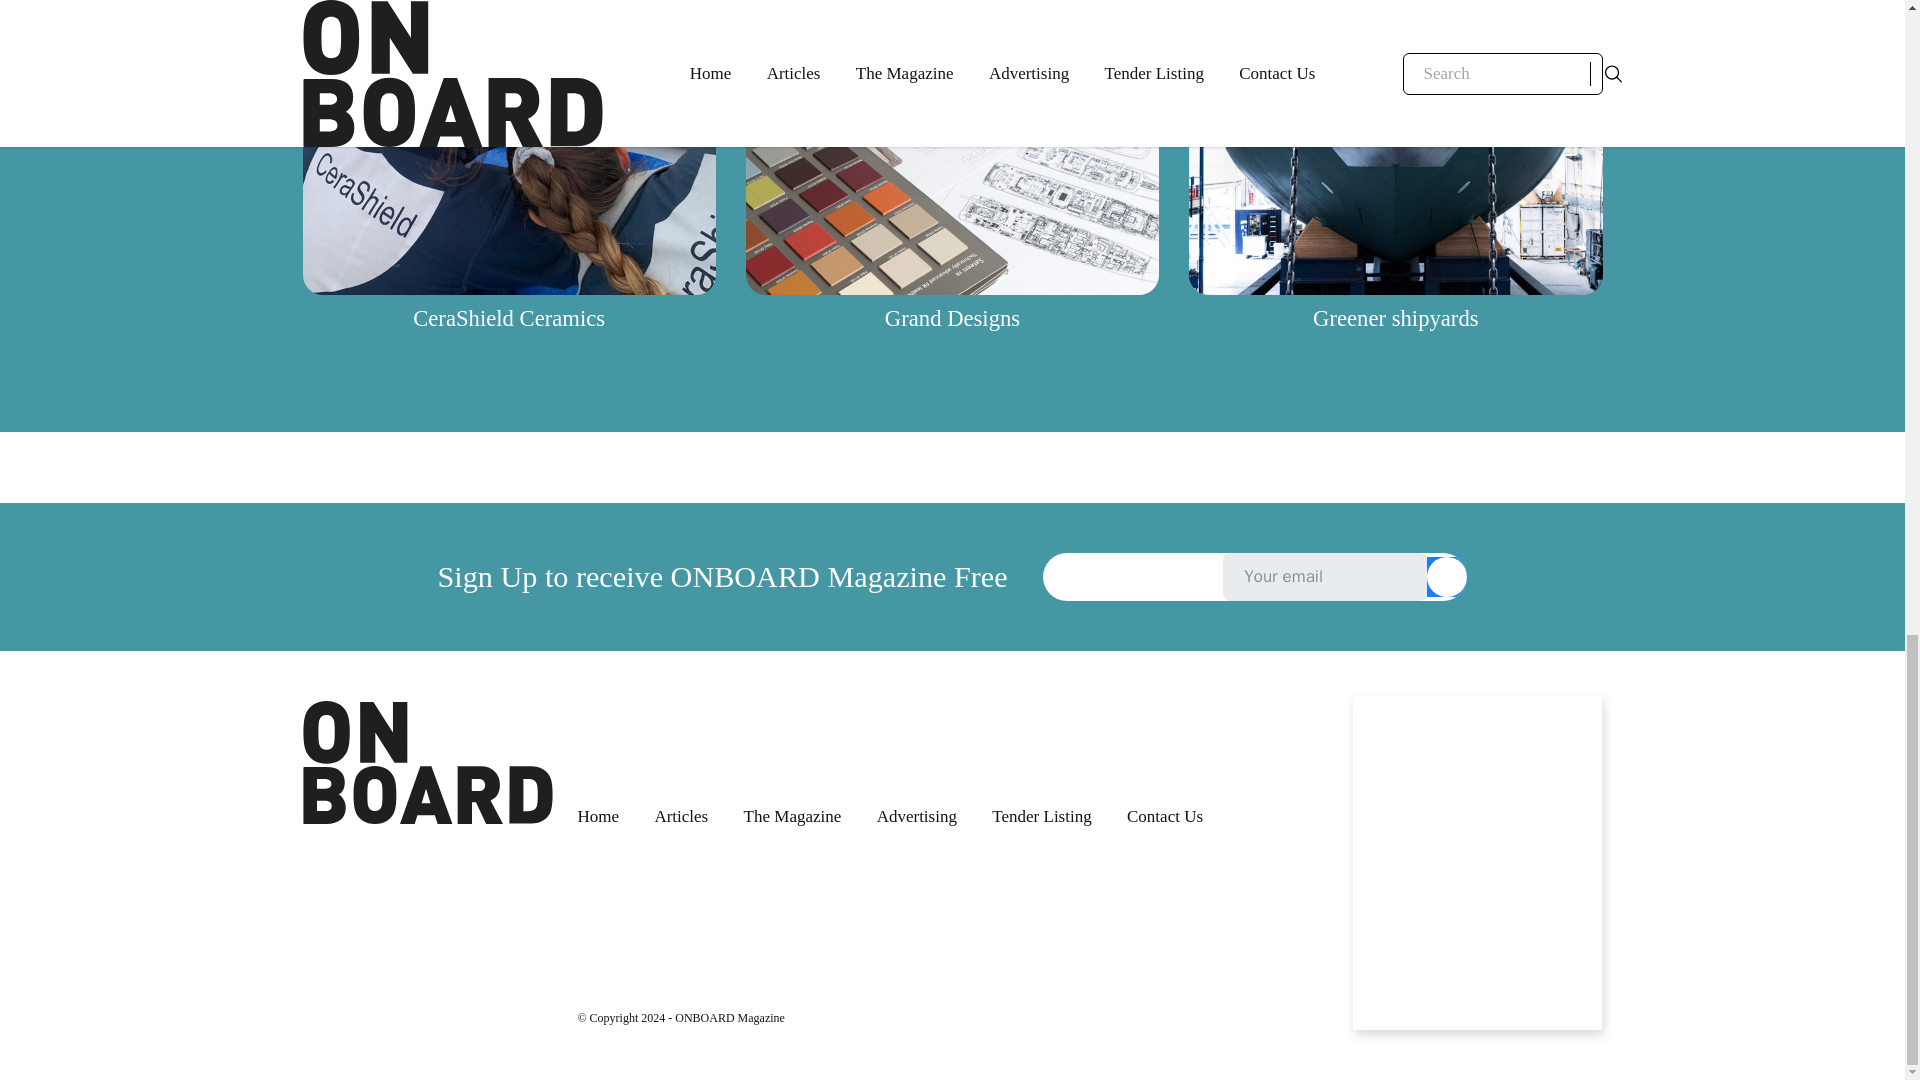  Describe the element at coordinates (681, 816) in the screenshot. I see `Articles` at that location.